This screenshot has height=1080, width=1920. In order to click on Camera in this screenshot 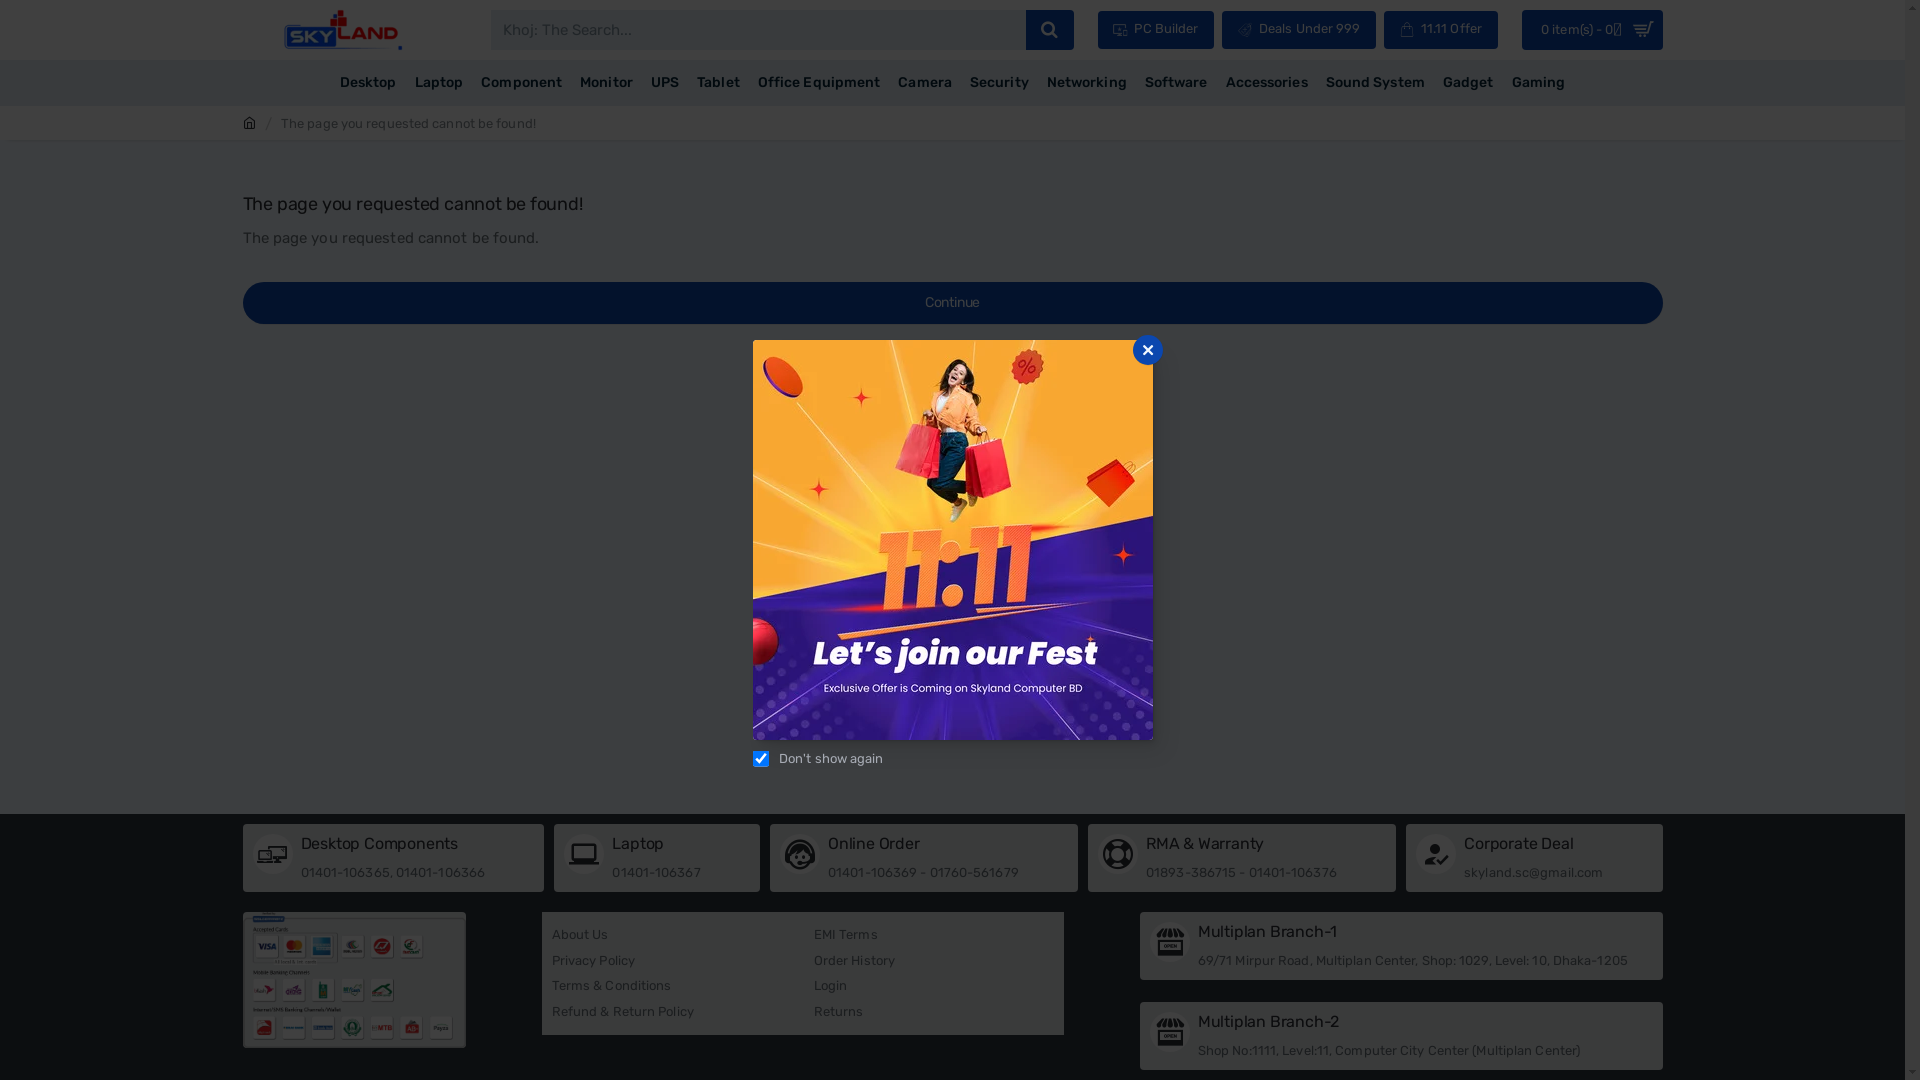, I will do `click(925, 83)`.